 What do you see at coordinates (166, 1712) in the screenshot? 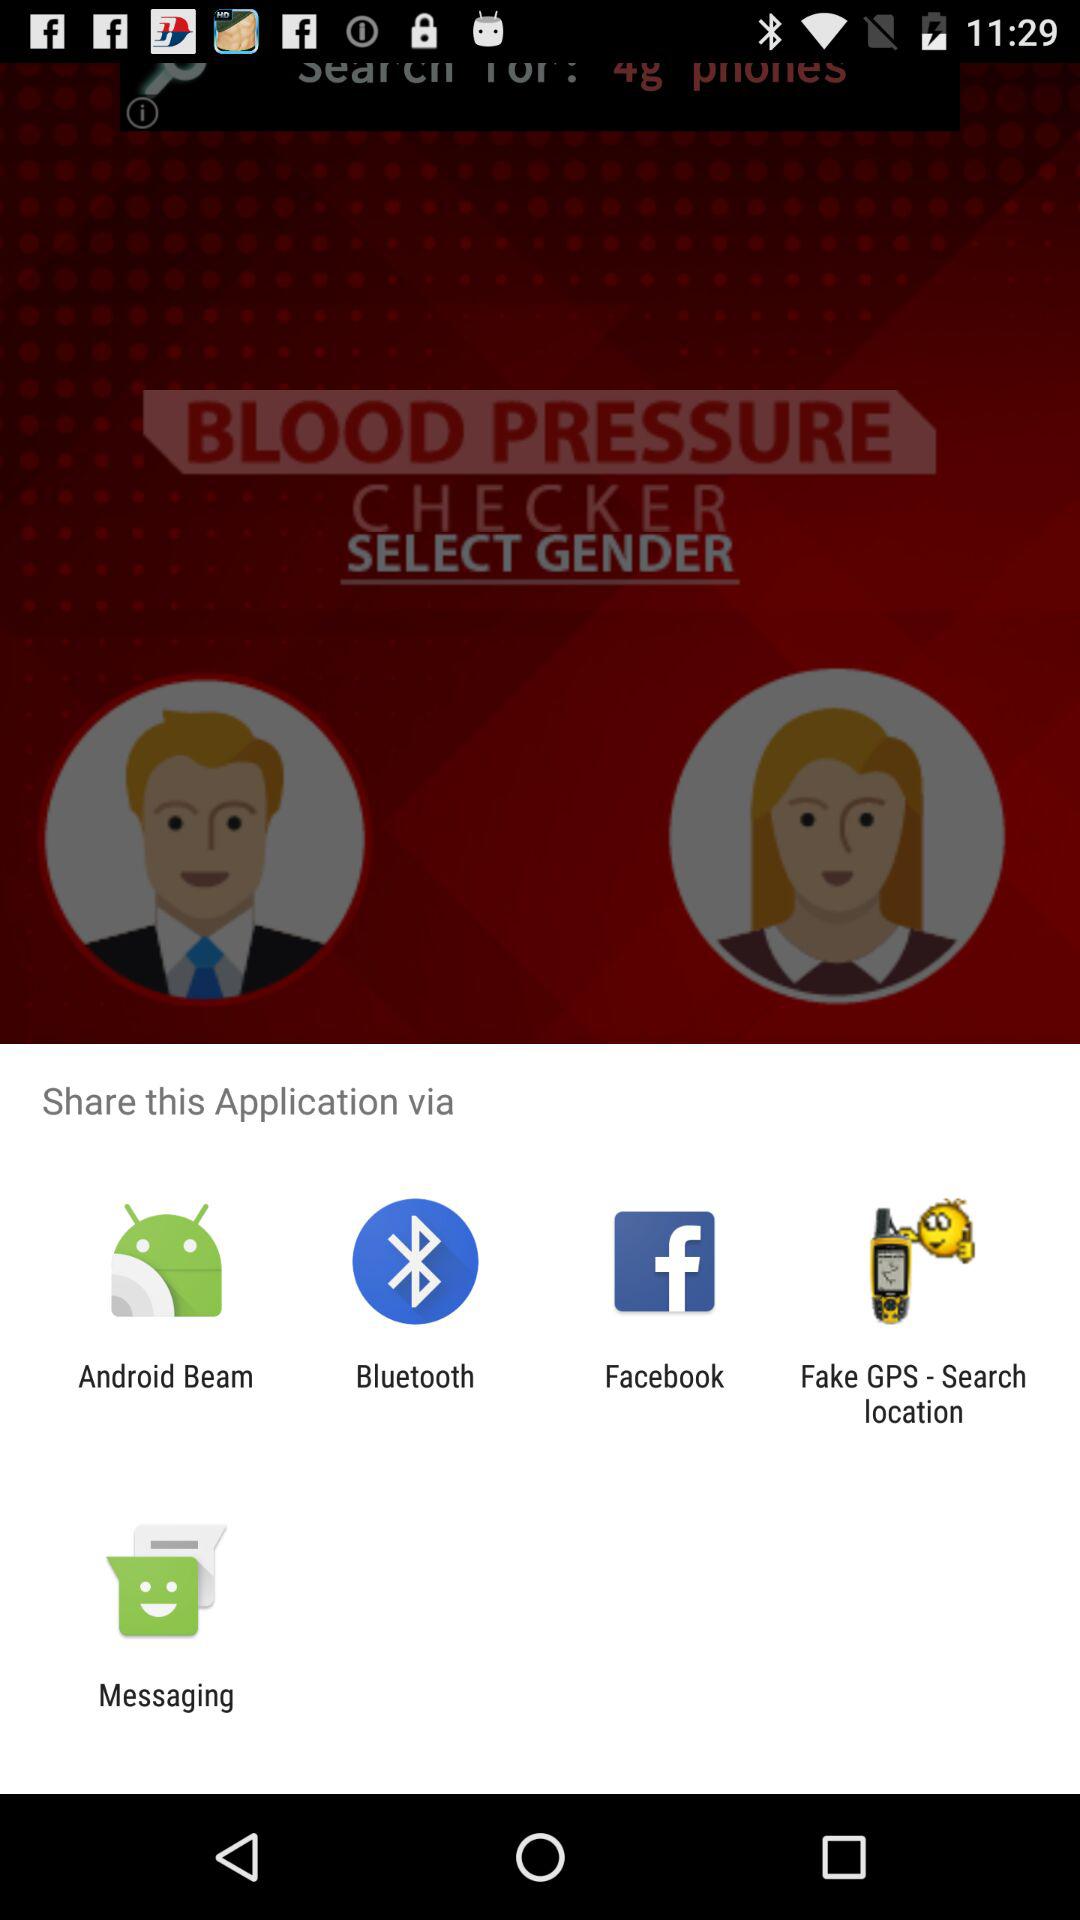
I see `swipe until the messaging icon` at bounding box center [166, 1712].